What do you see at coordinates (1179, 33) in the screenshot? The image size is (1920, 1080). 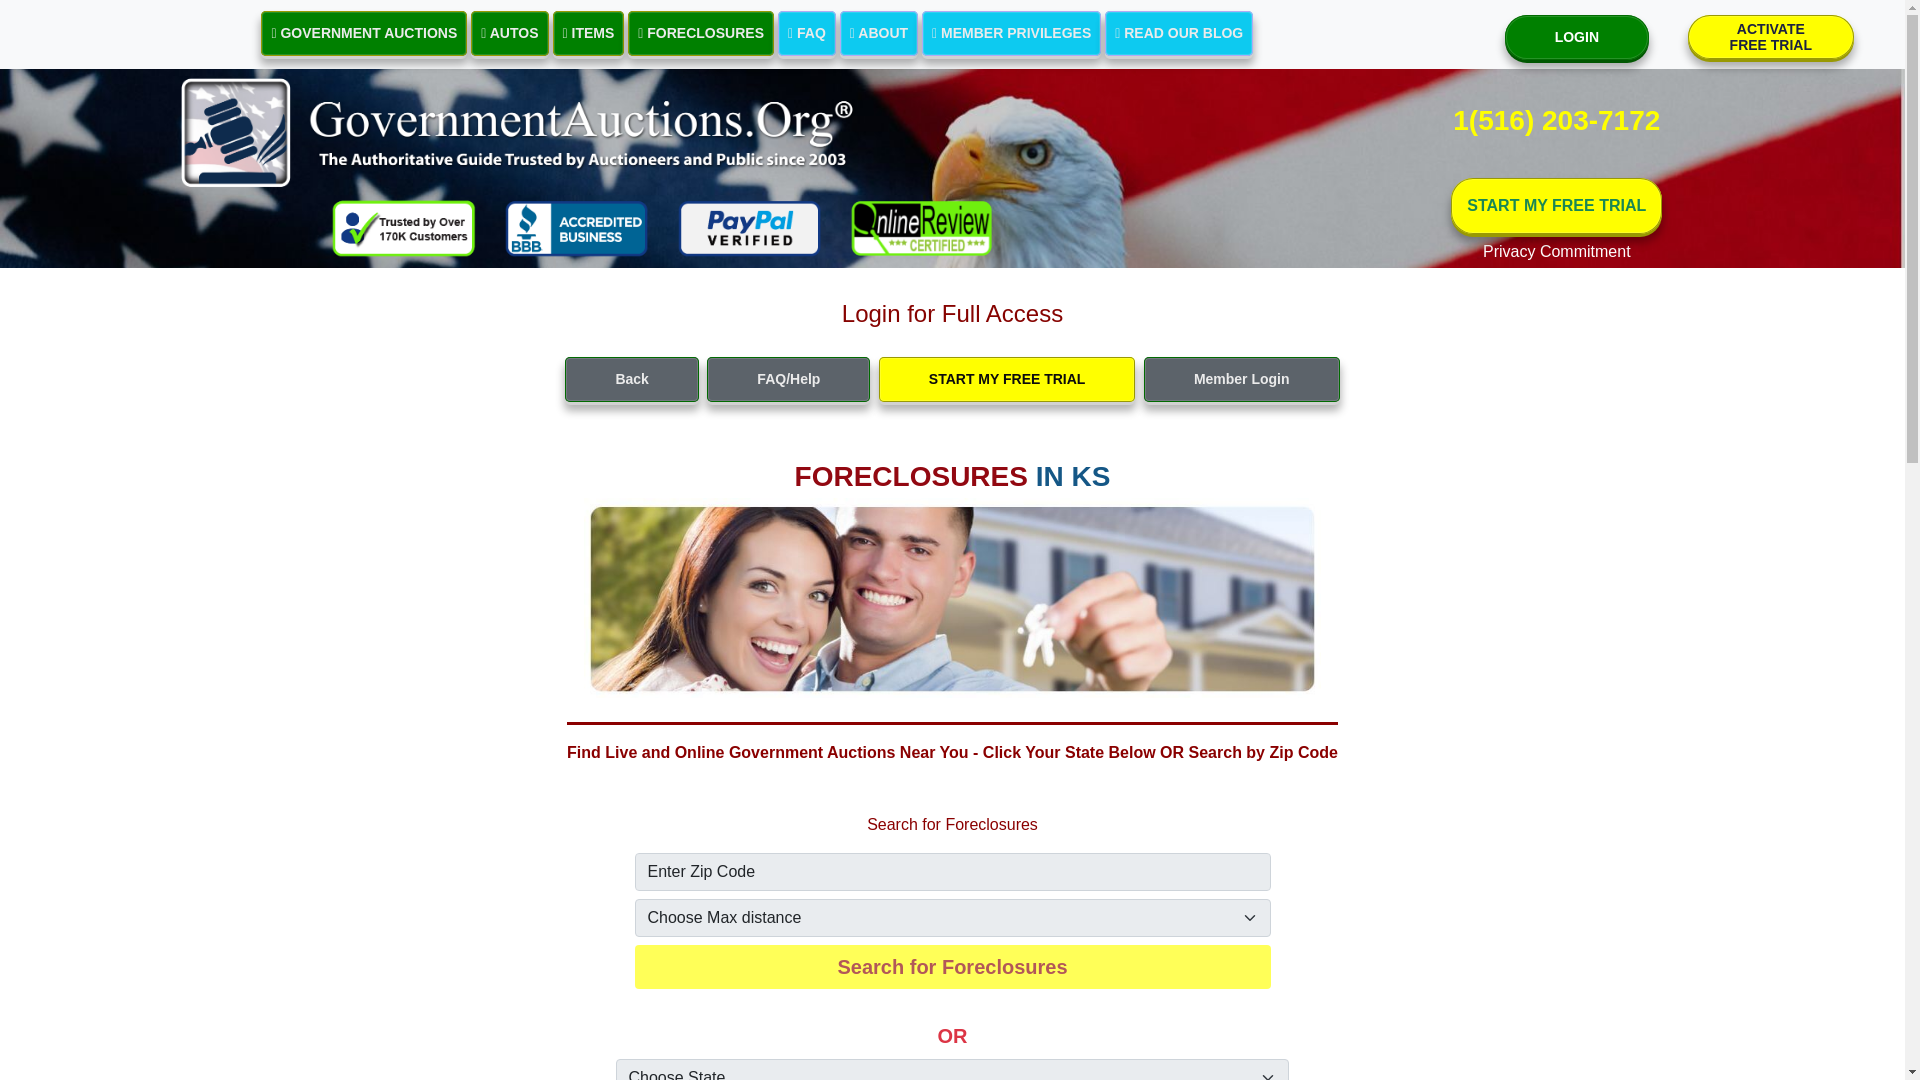 I see `READ OUR BLOG` at bounding box center [1179, 33].